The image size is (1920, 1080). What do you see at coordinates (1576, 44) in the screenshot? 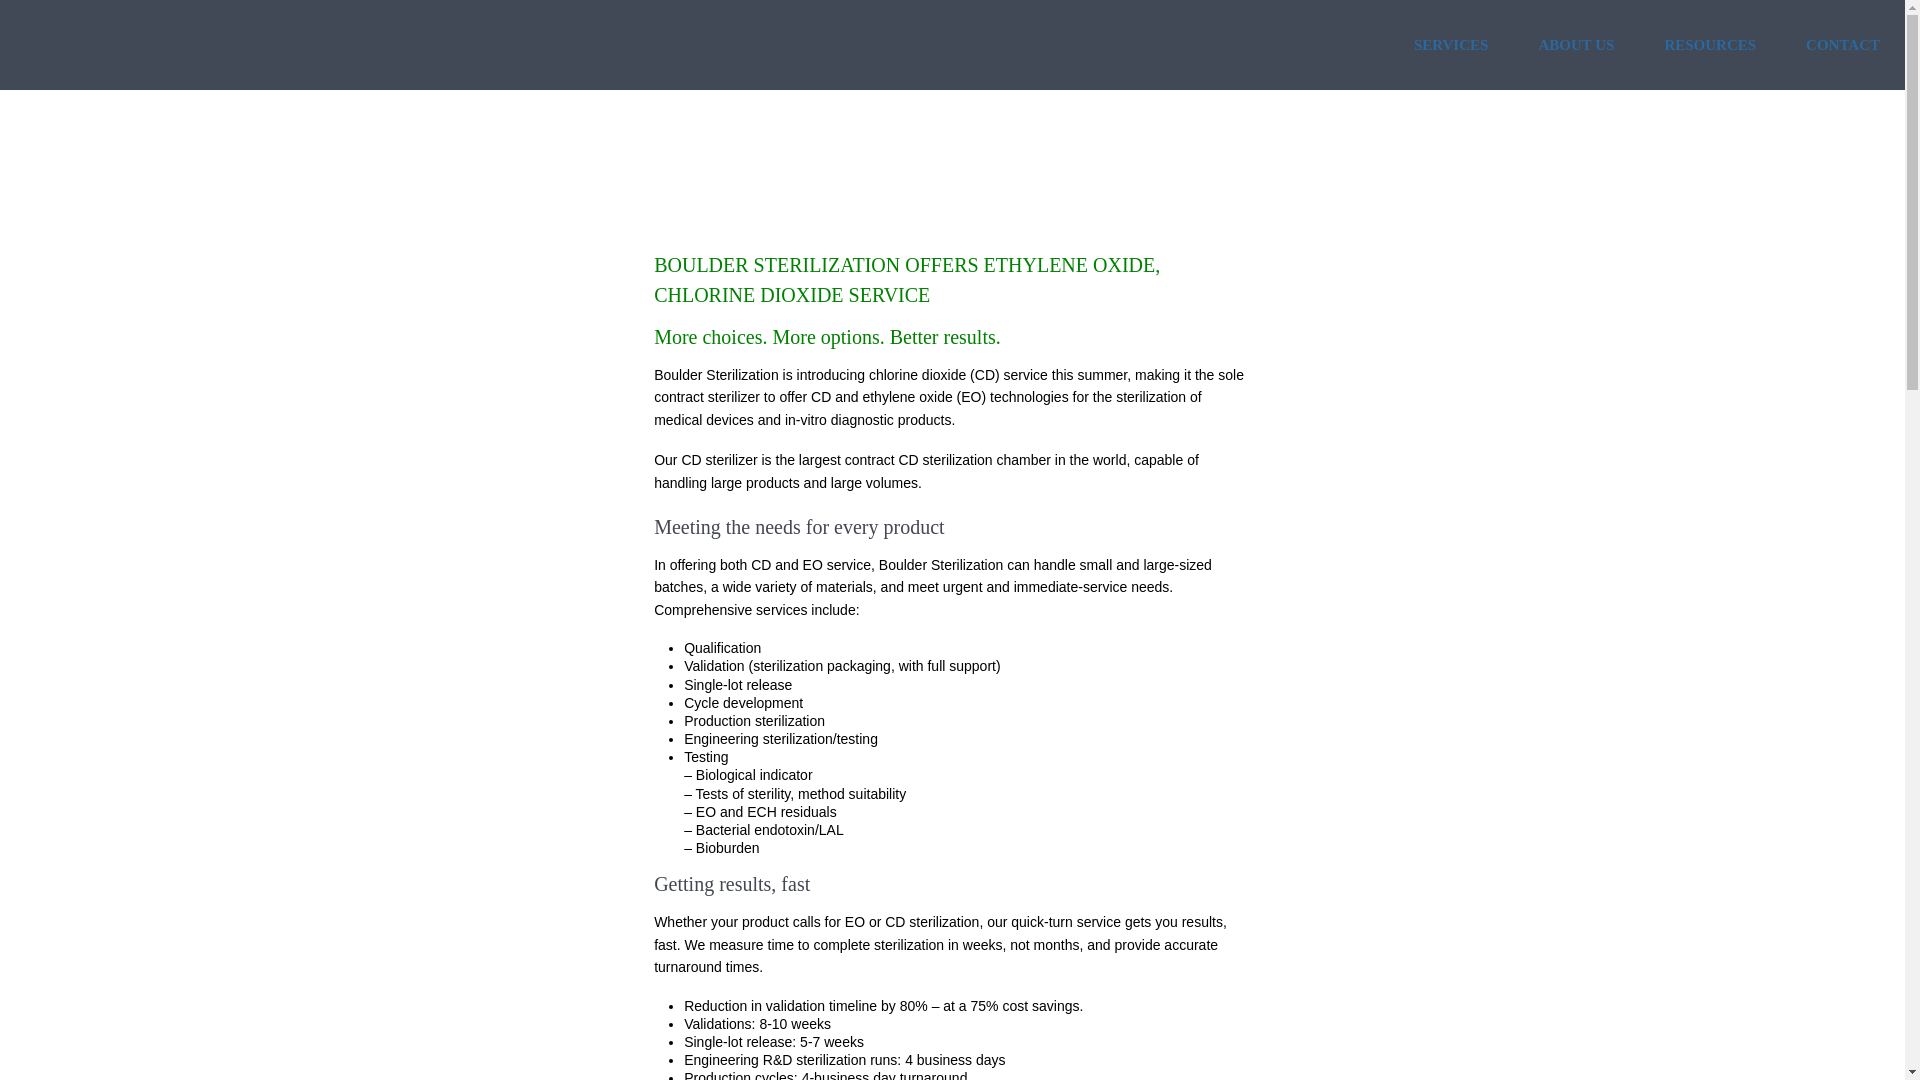
I see `ABOUT US` at bounding box center [1576, 44].